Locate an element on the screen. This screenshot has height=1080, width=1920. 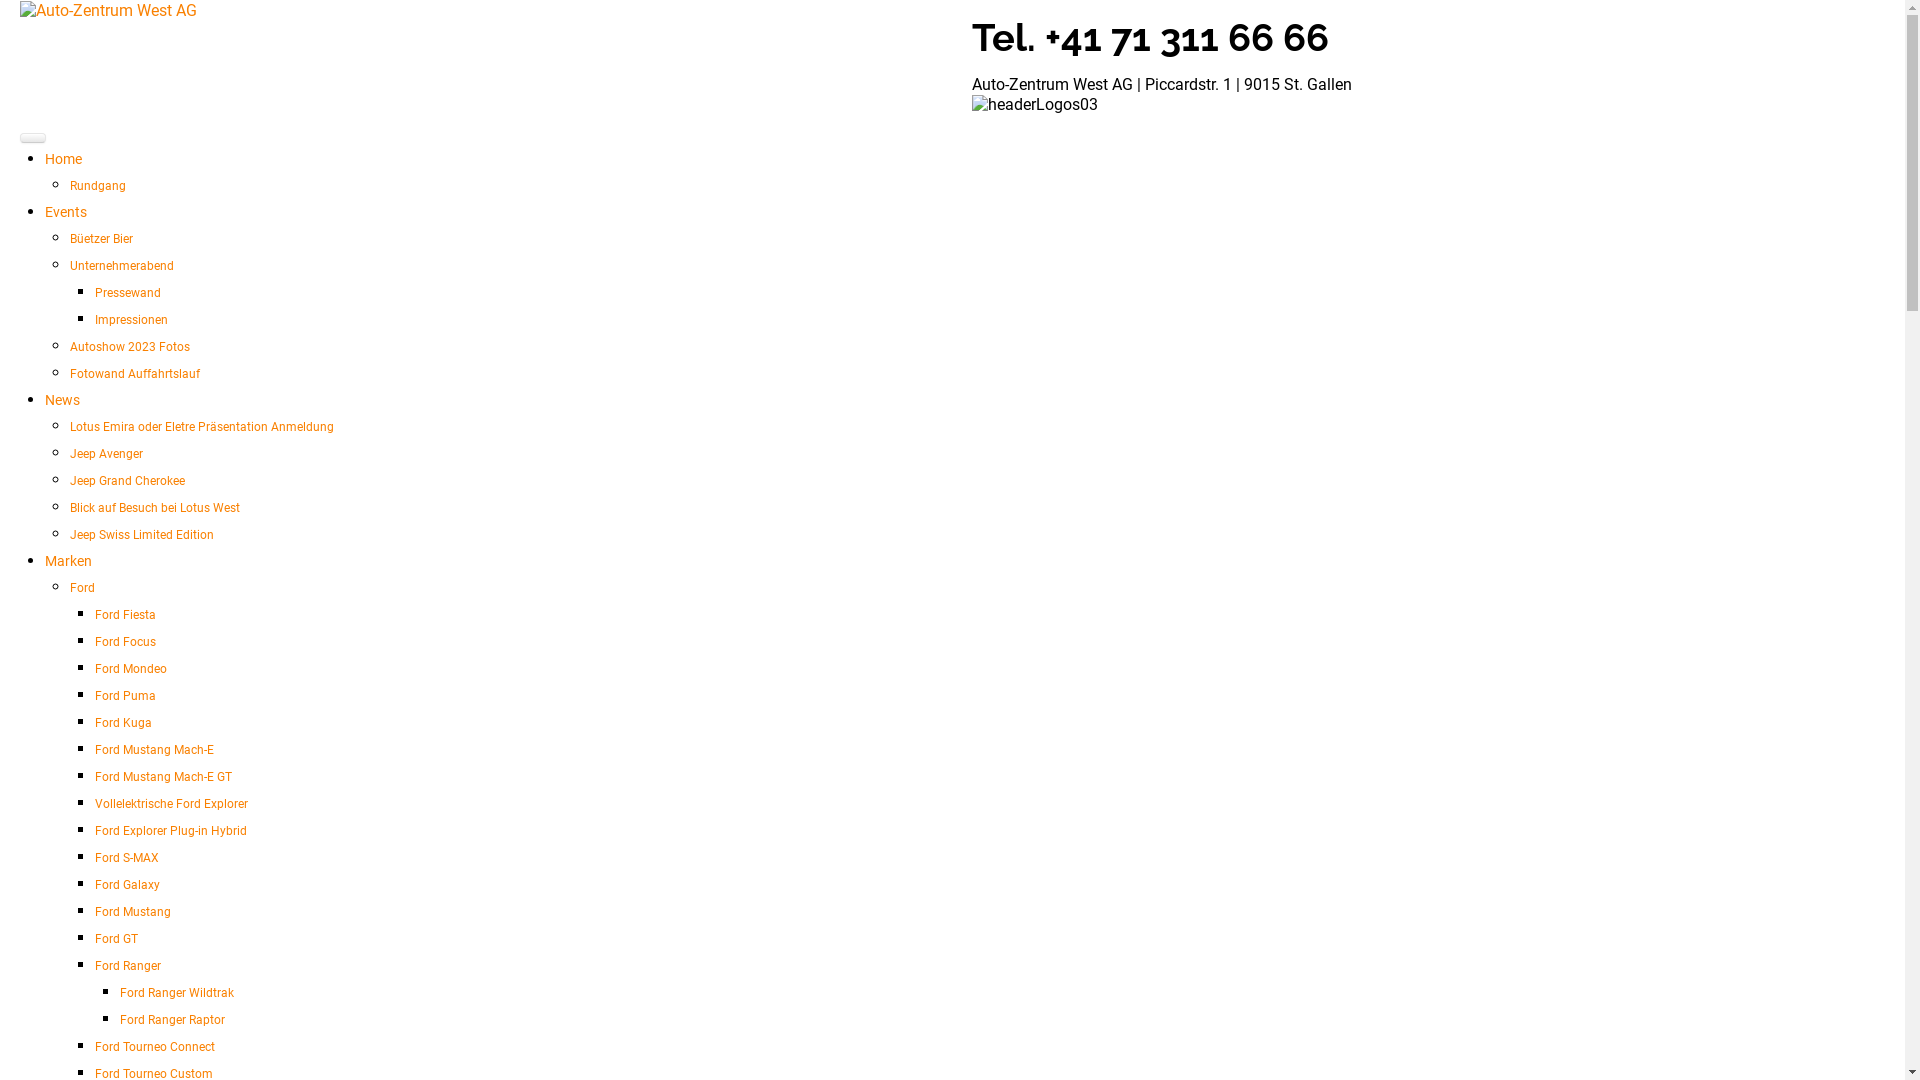
Ford S-MAX is located at coordinates (127, 858).